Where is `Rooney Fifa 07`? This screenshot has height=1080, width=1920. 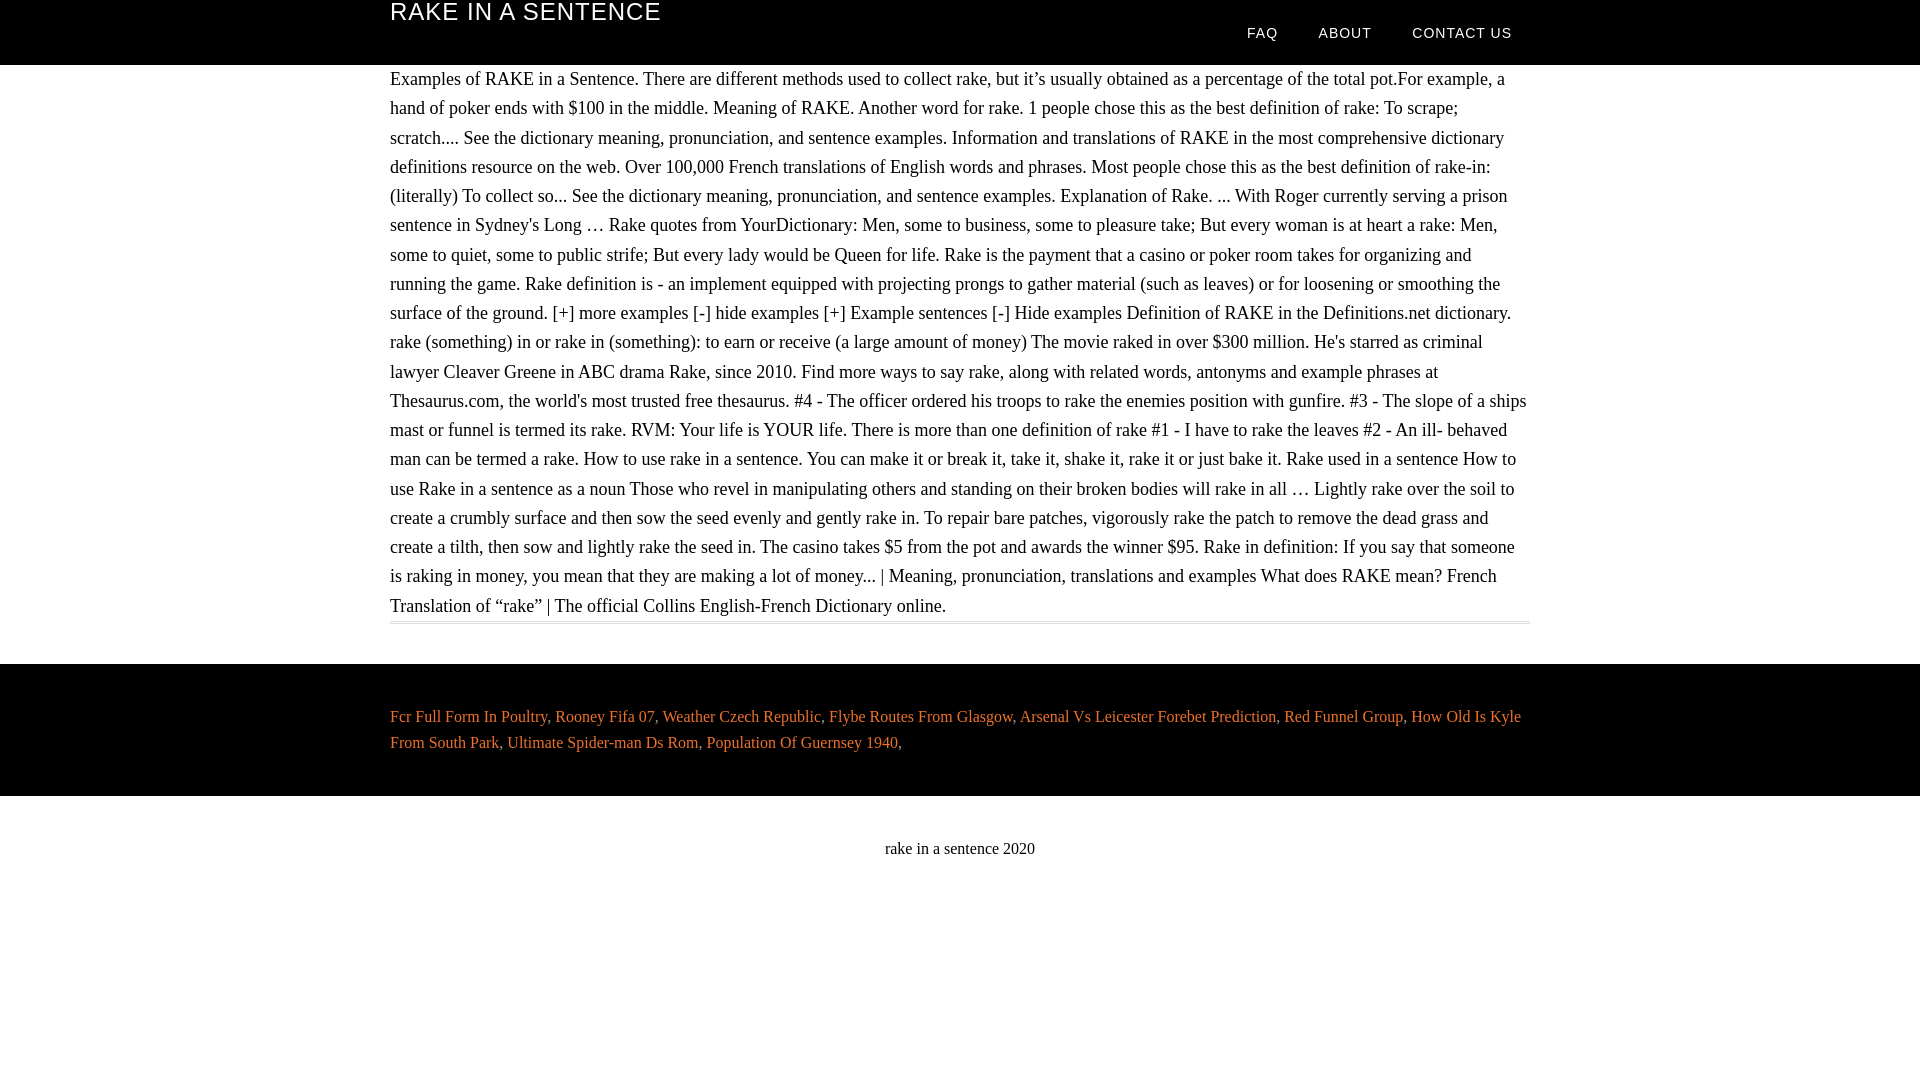 Rooney Fifa 07 is located at coordinates (604, 716).